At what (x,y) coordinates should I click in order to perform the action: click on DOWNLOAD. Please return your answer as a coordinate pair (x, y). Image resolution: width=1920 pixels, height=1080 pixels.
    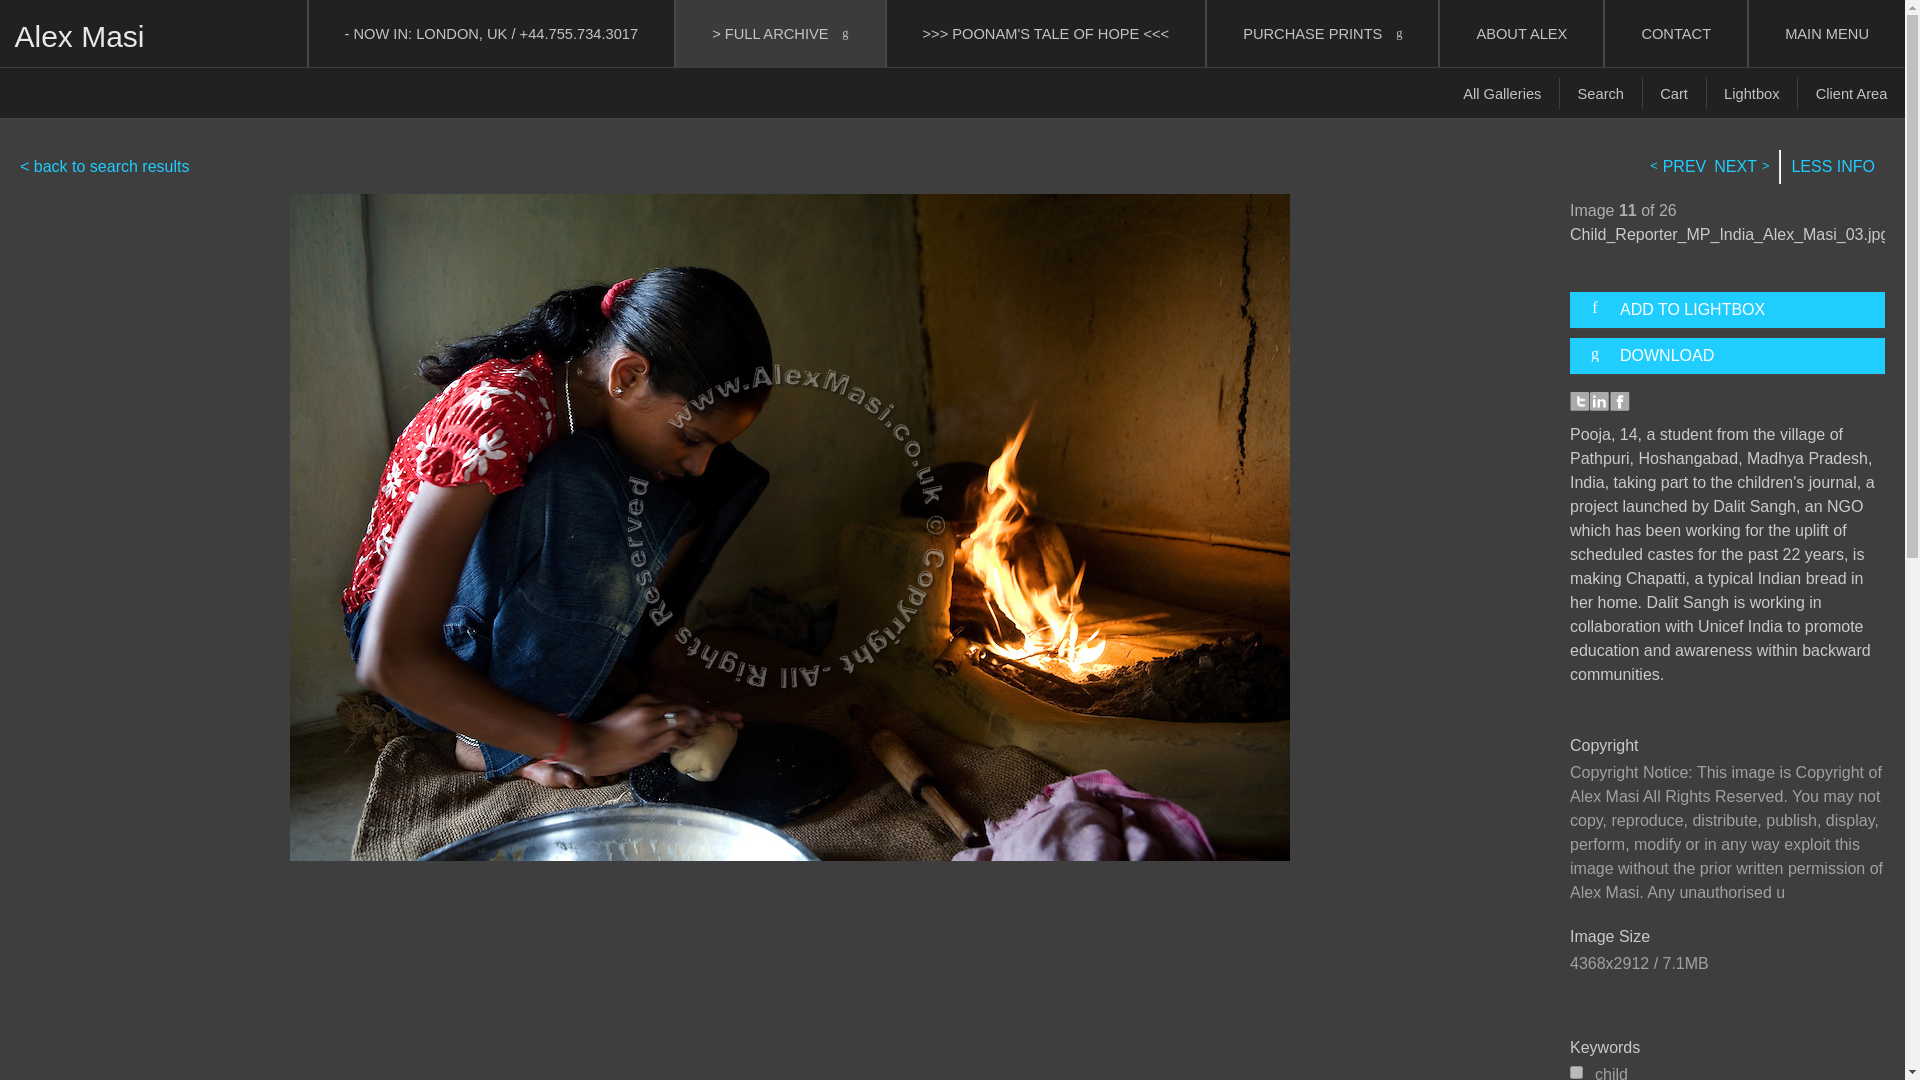
    Looking at the image, I should click on (1735, 356).